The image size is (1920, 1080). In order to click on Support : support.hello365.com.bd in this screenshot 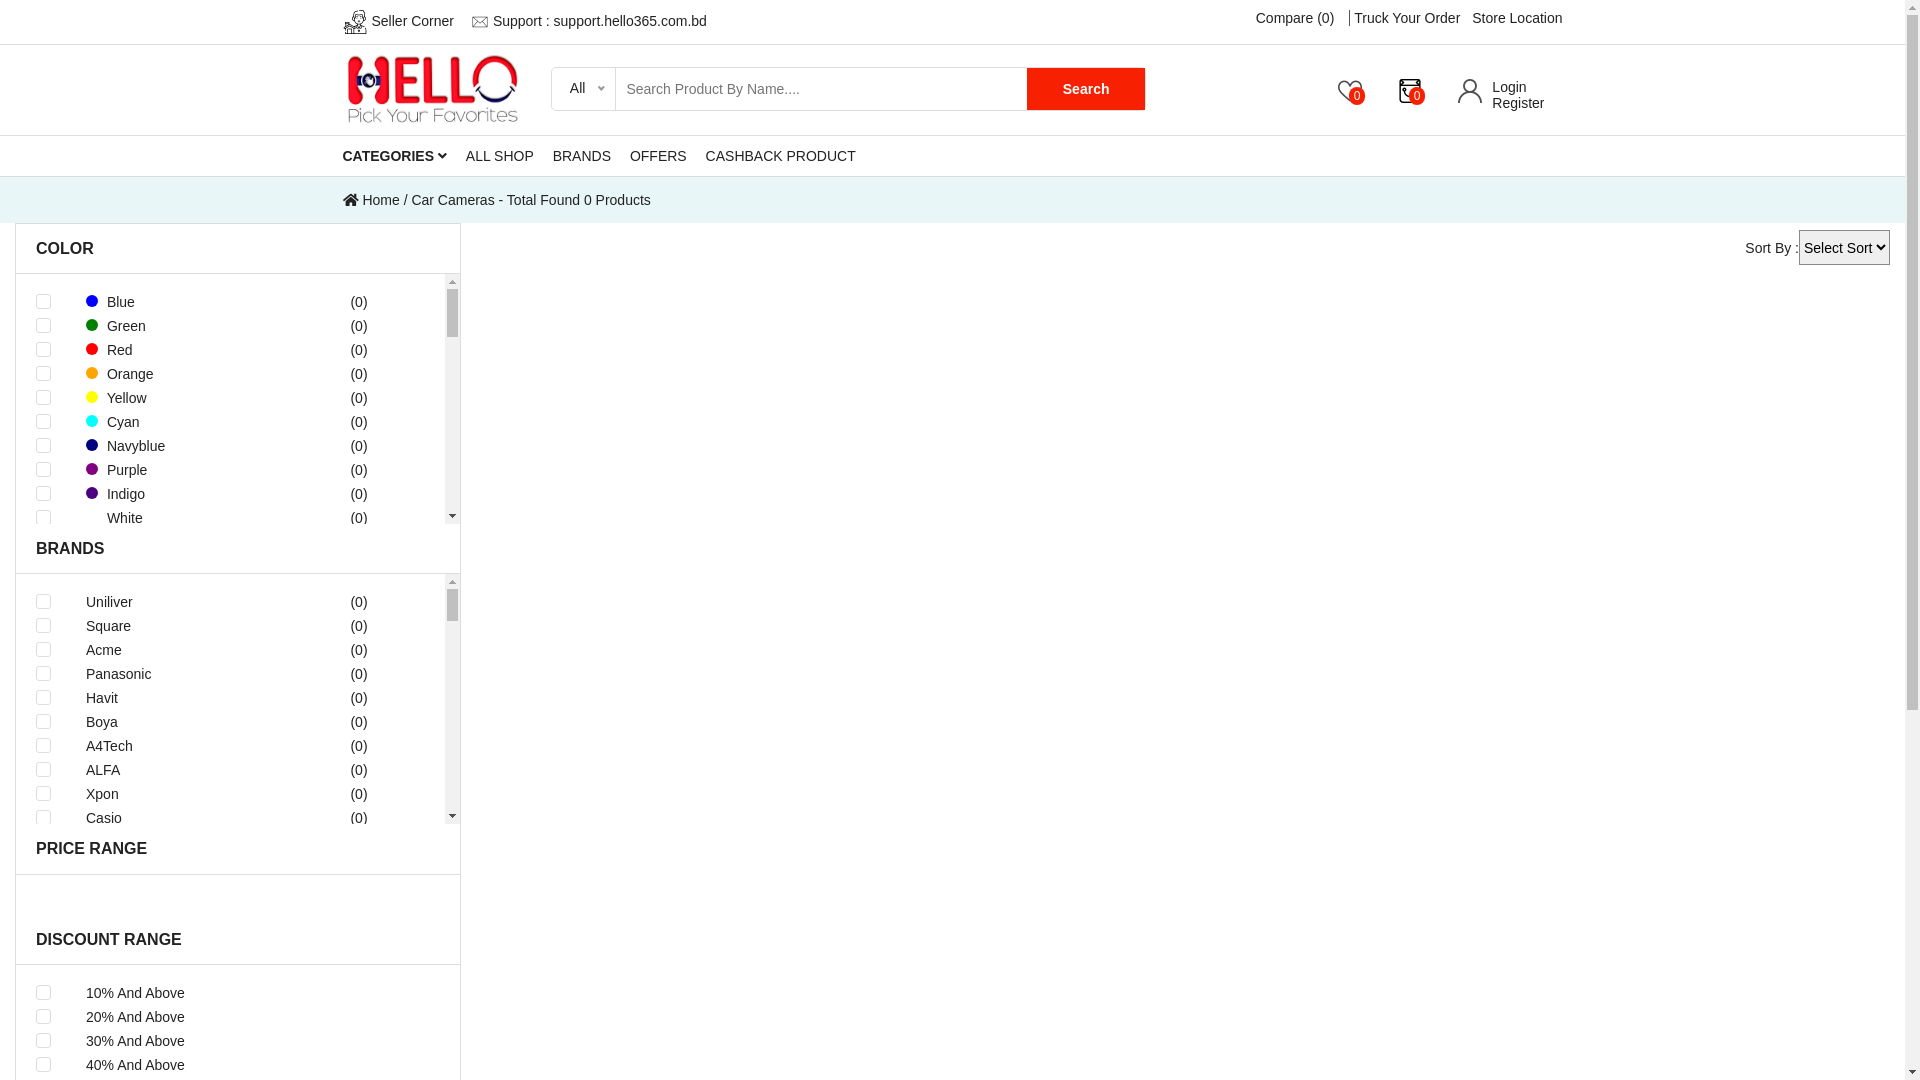, I will do `click(590, 21)`.